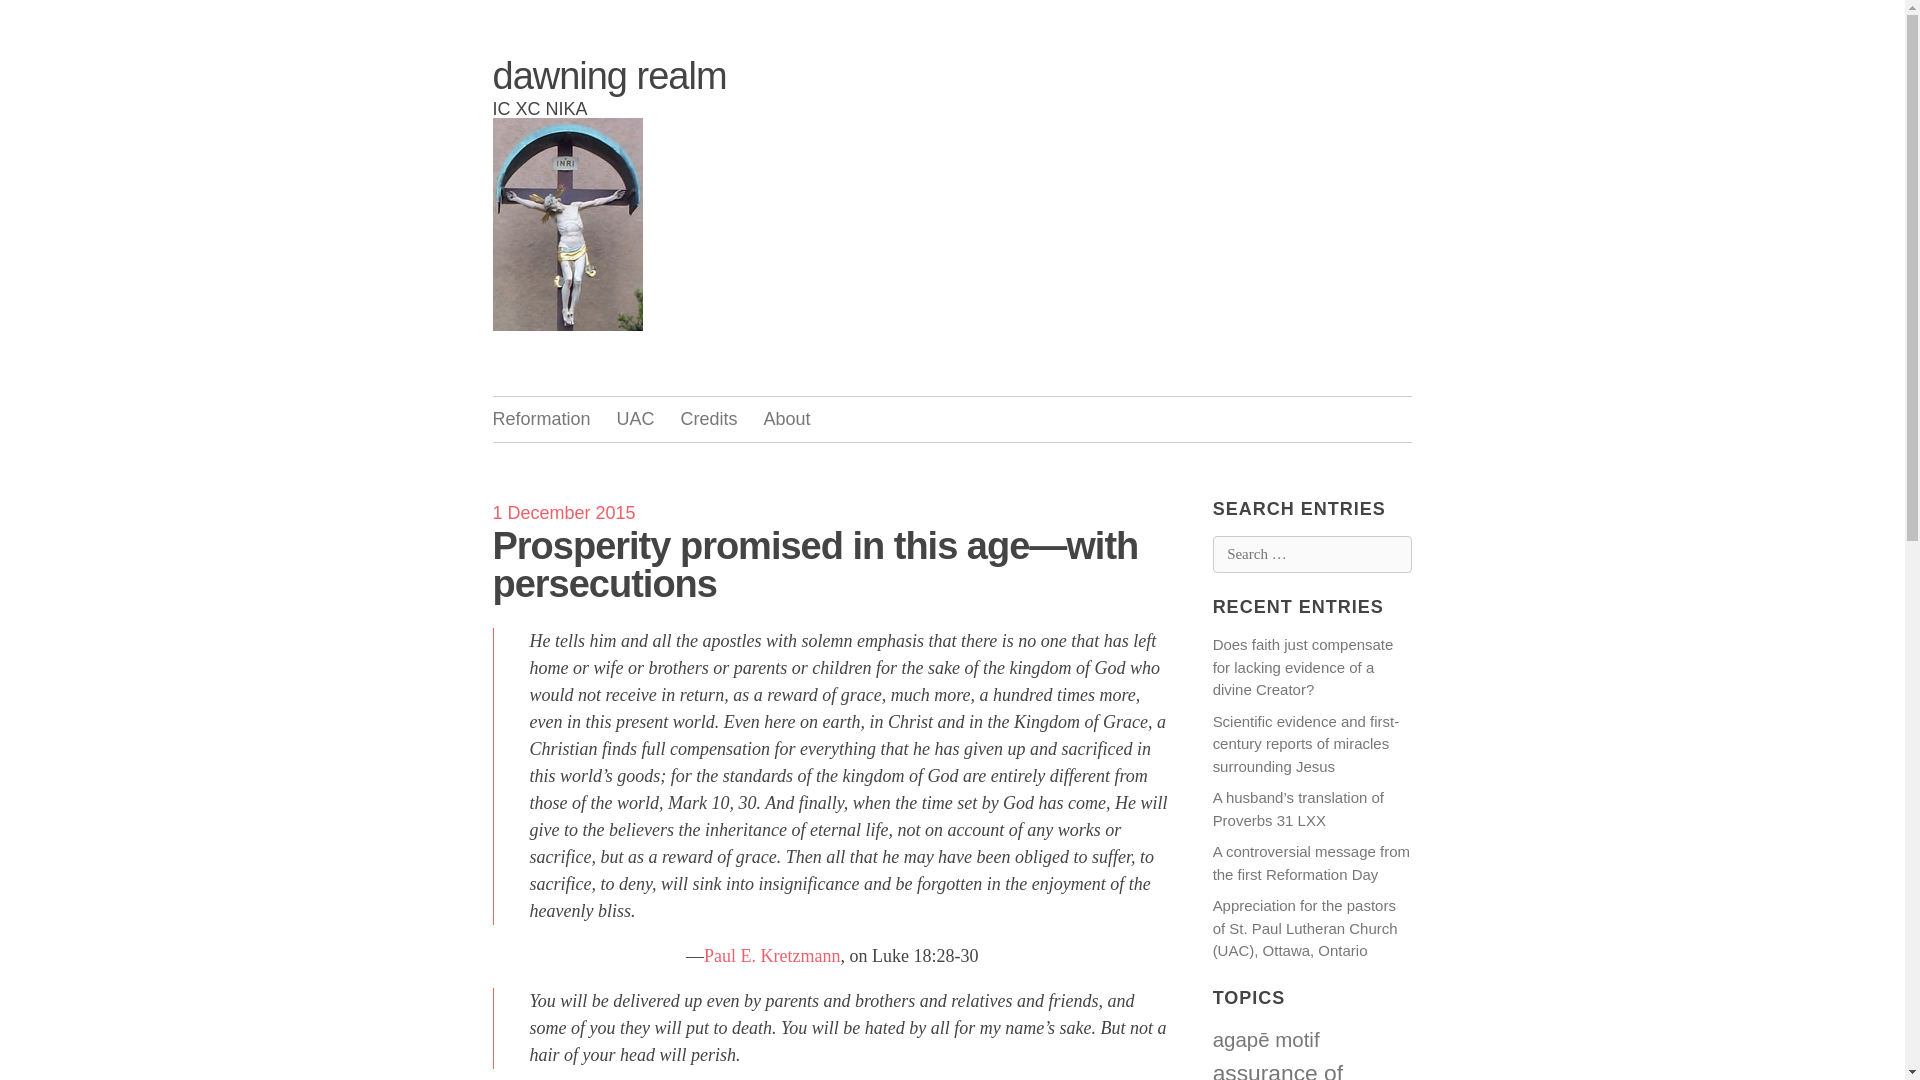 This screenshot has height=1080, width=1920. Describe the element at coordinates (37, 17) in the screenshot. I see `Search` at that location.